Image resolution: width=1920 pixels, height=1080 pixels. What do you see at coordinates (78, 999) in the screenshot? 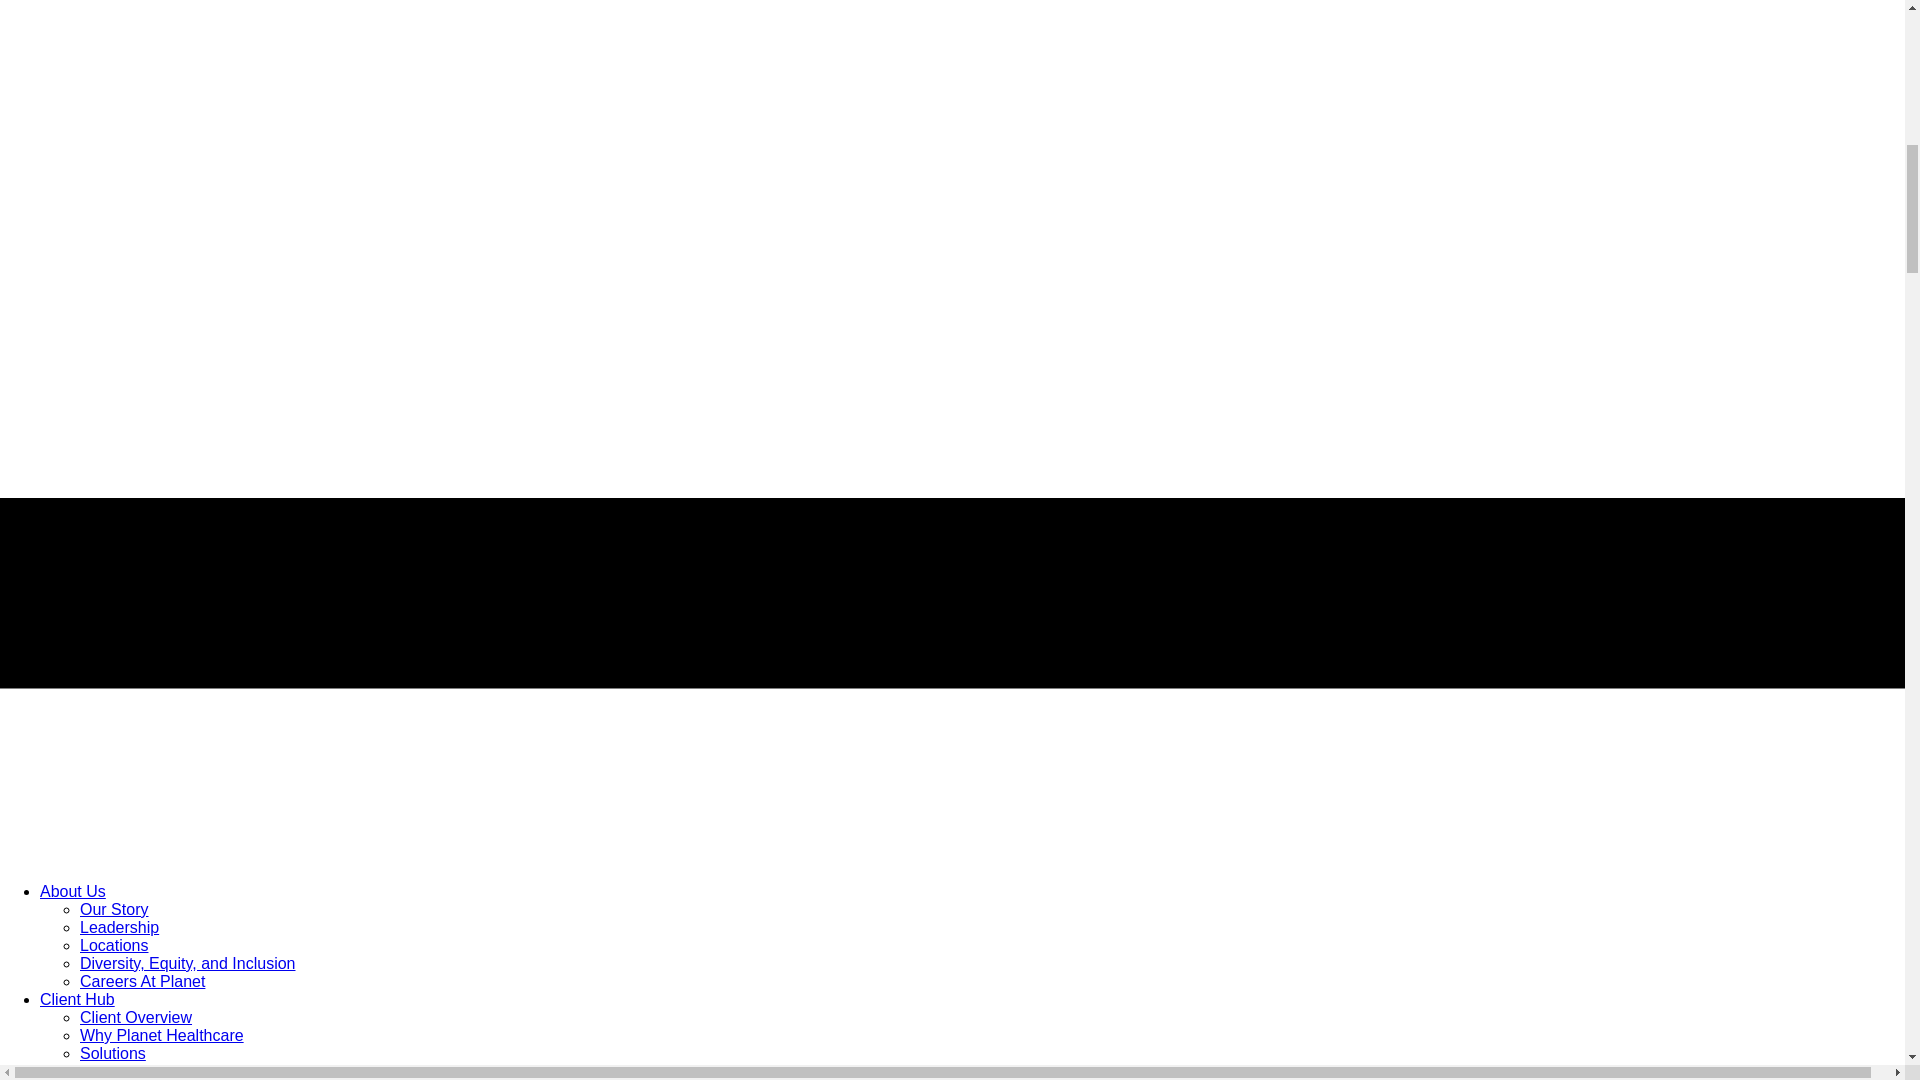
I see `Client Hub` at bounding box center [78, 999].